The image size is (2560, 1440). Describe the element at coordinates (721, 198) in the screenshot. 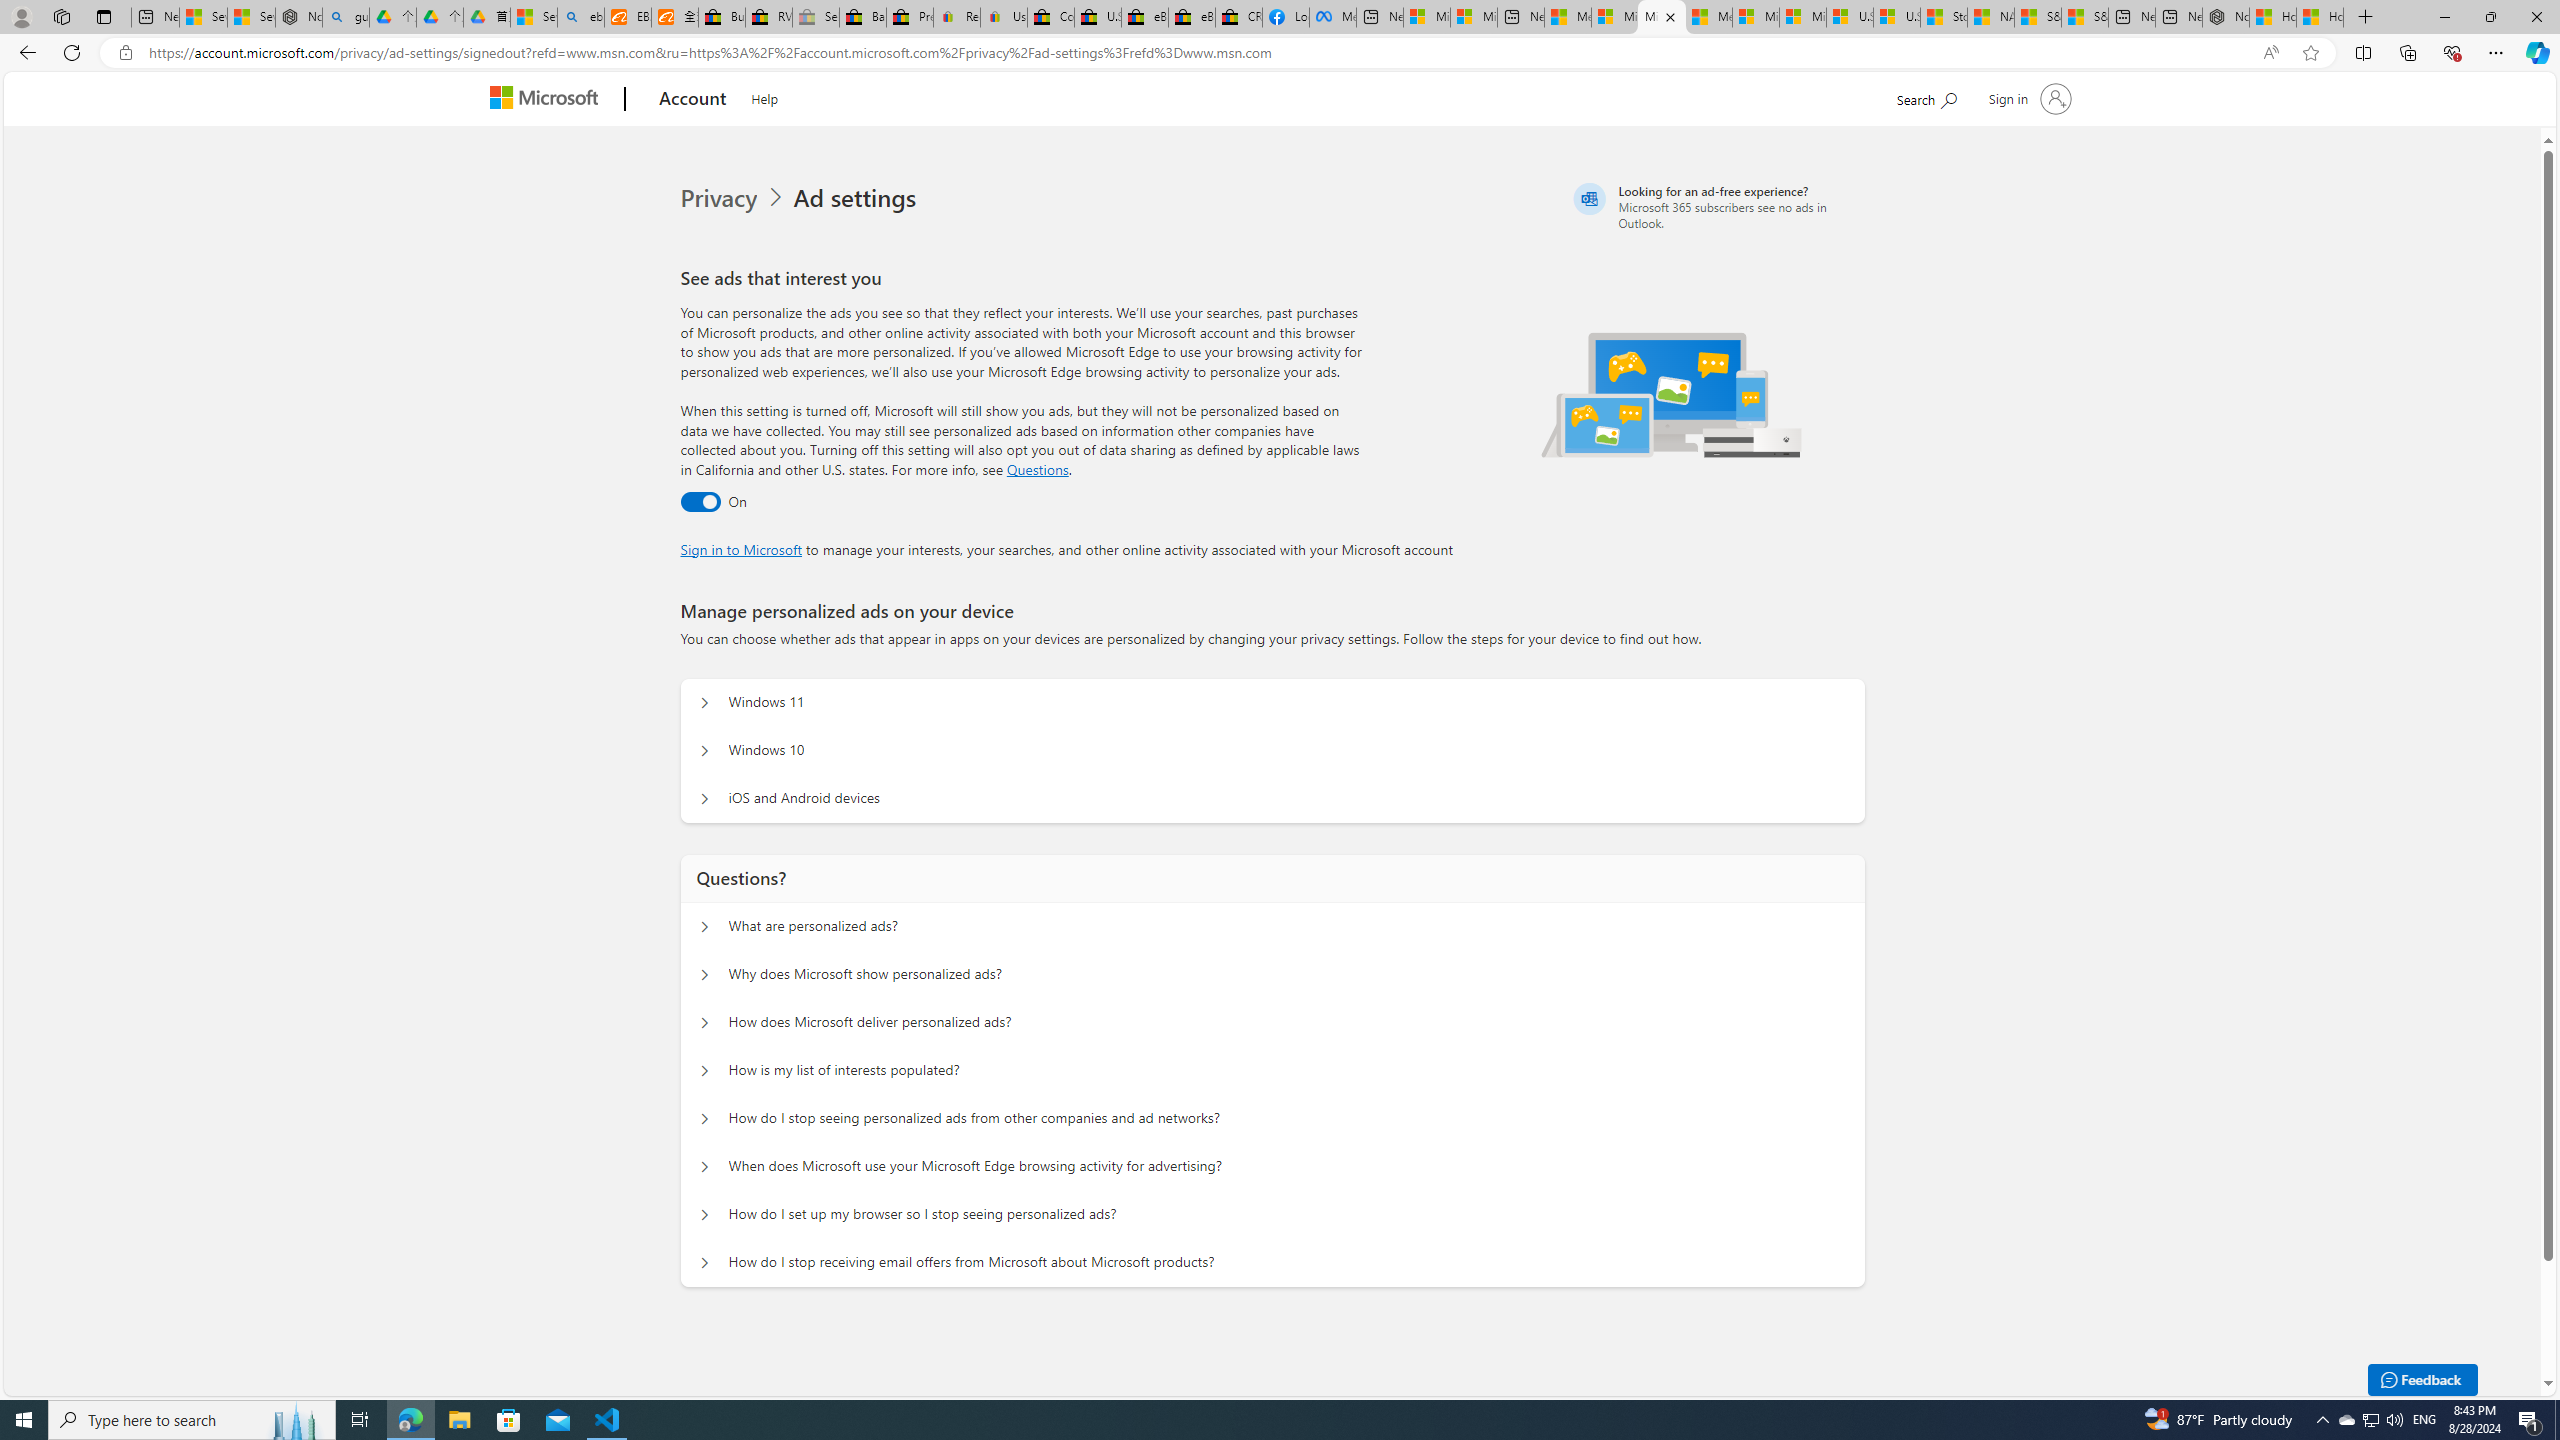

I see `Privacy` at that location.